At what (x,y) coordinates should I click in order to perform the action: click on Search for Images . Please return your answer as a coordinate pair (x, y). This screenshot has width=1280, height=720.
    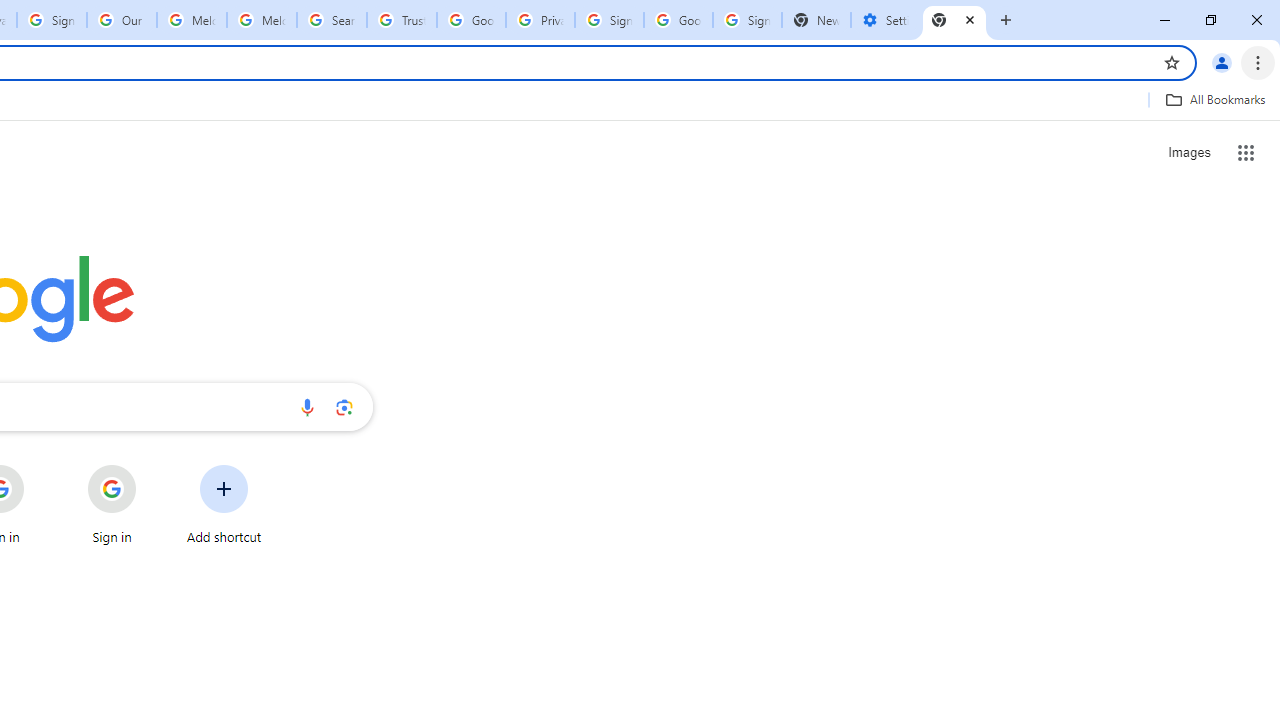
    Looking at the image, I should click on (1188, 152).